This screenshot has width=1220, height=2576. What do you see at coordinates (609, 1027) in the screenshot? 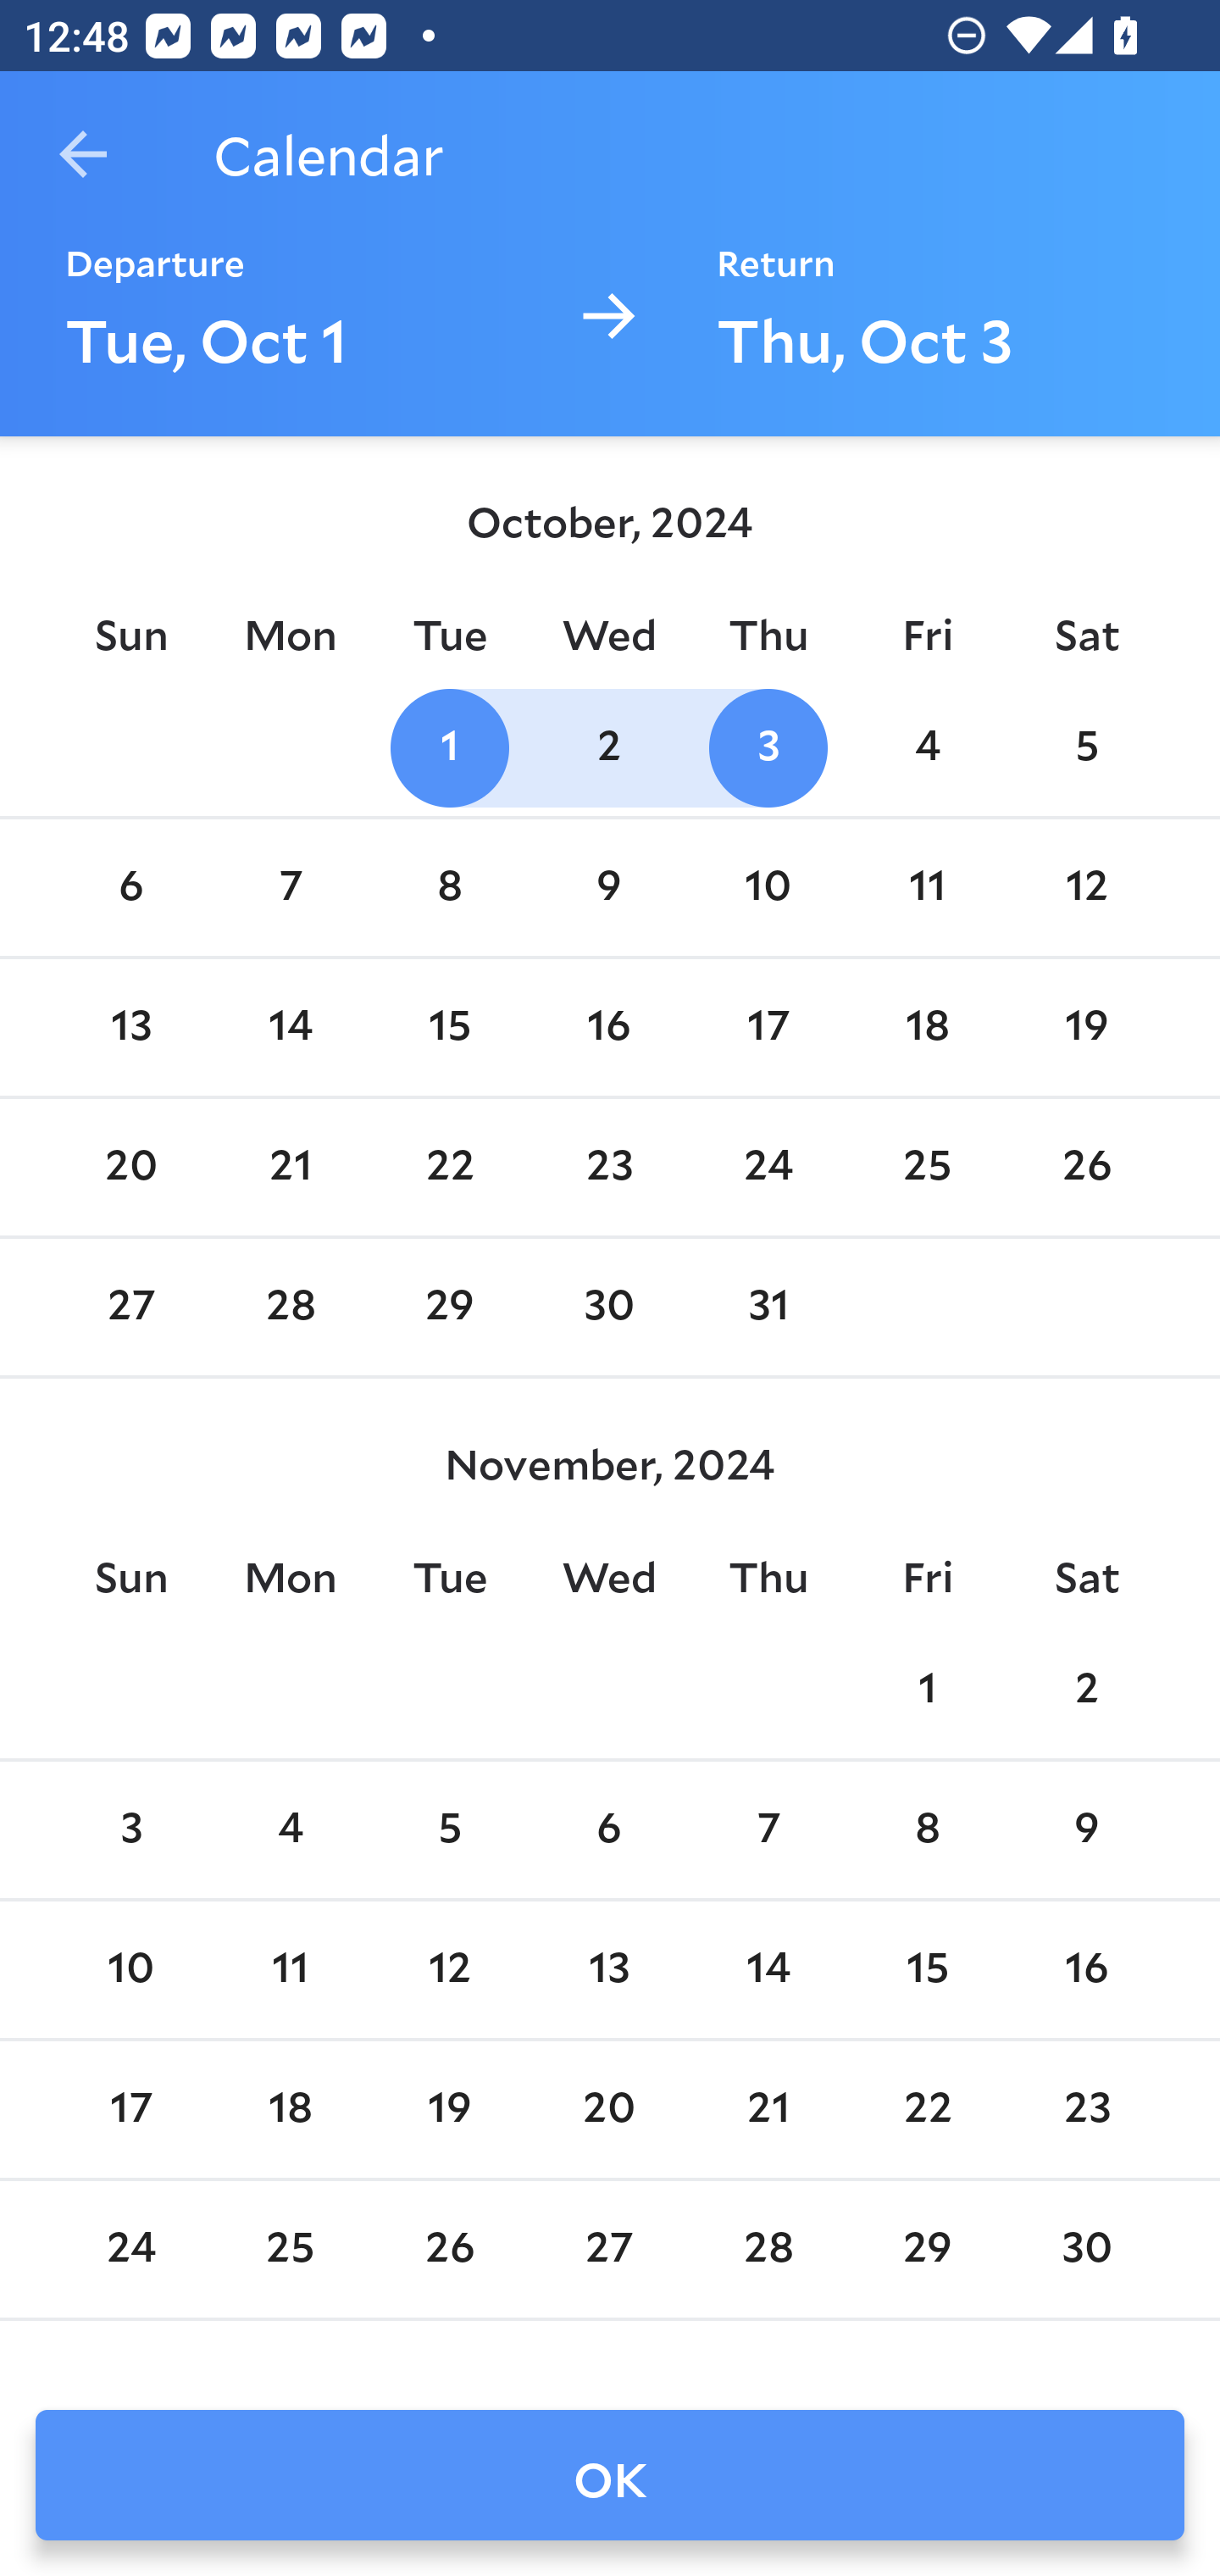
I see `16` at bounding box center [609, 1027].